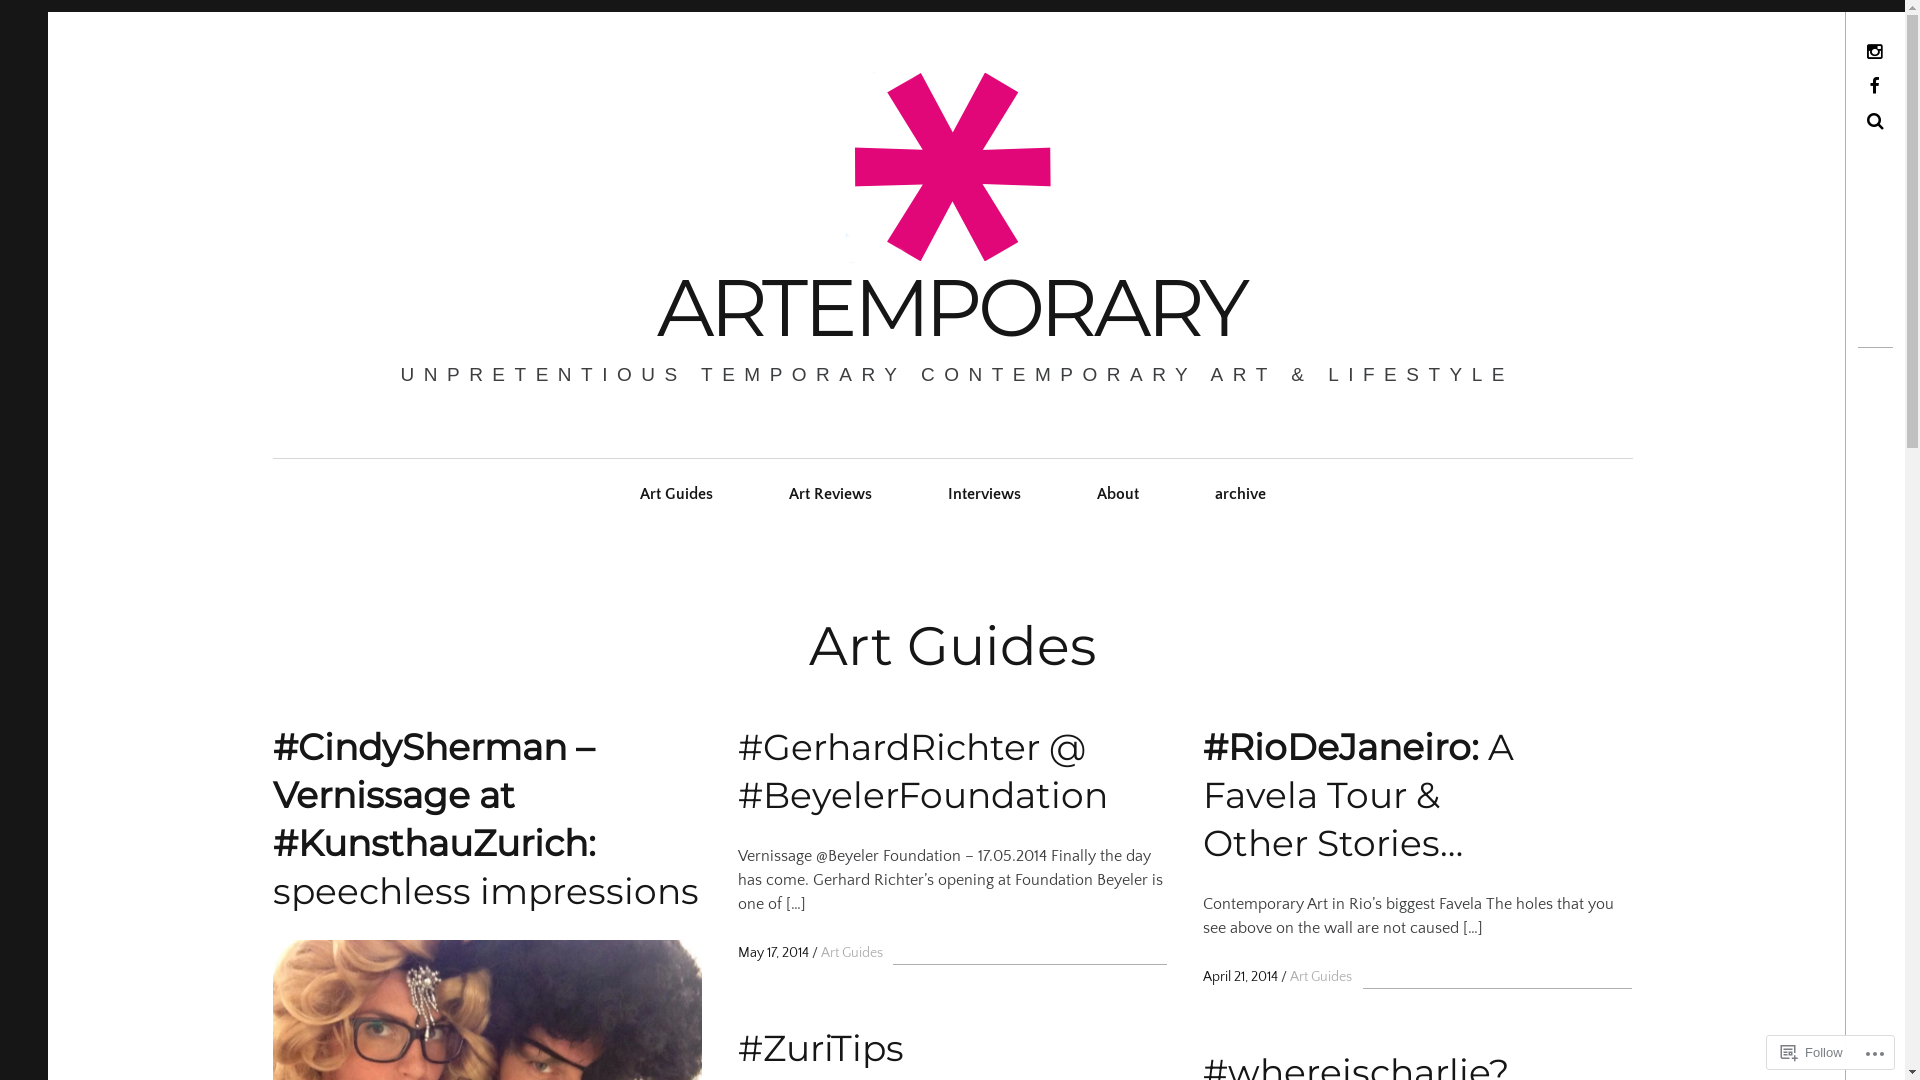  What do you see at coordinates (984, 495) in the screenshot?
I see `Interviews` at bounding box center [984, 495].